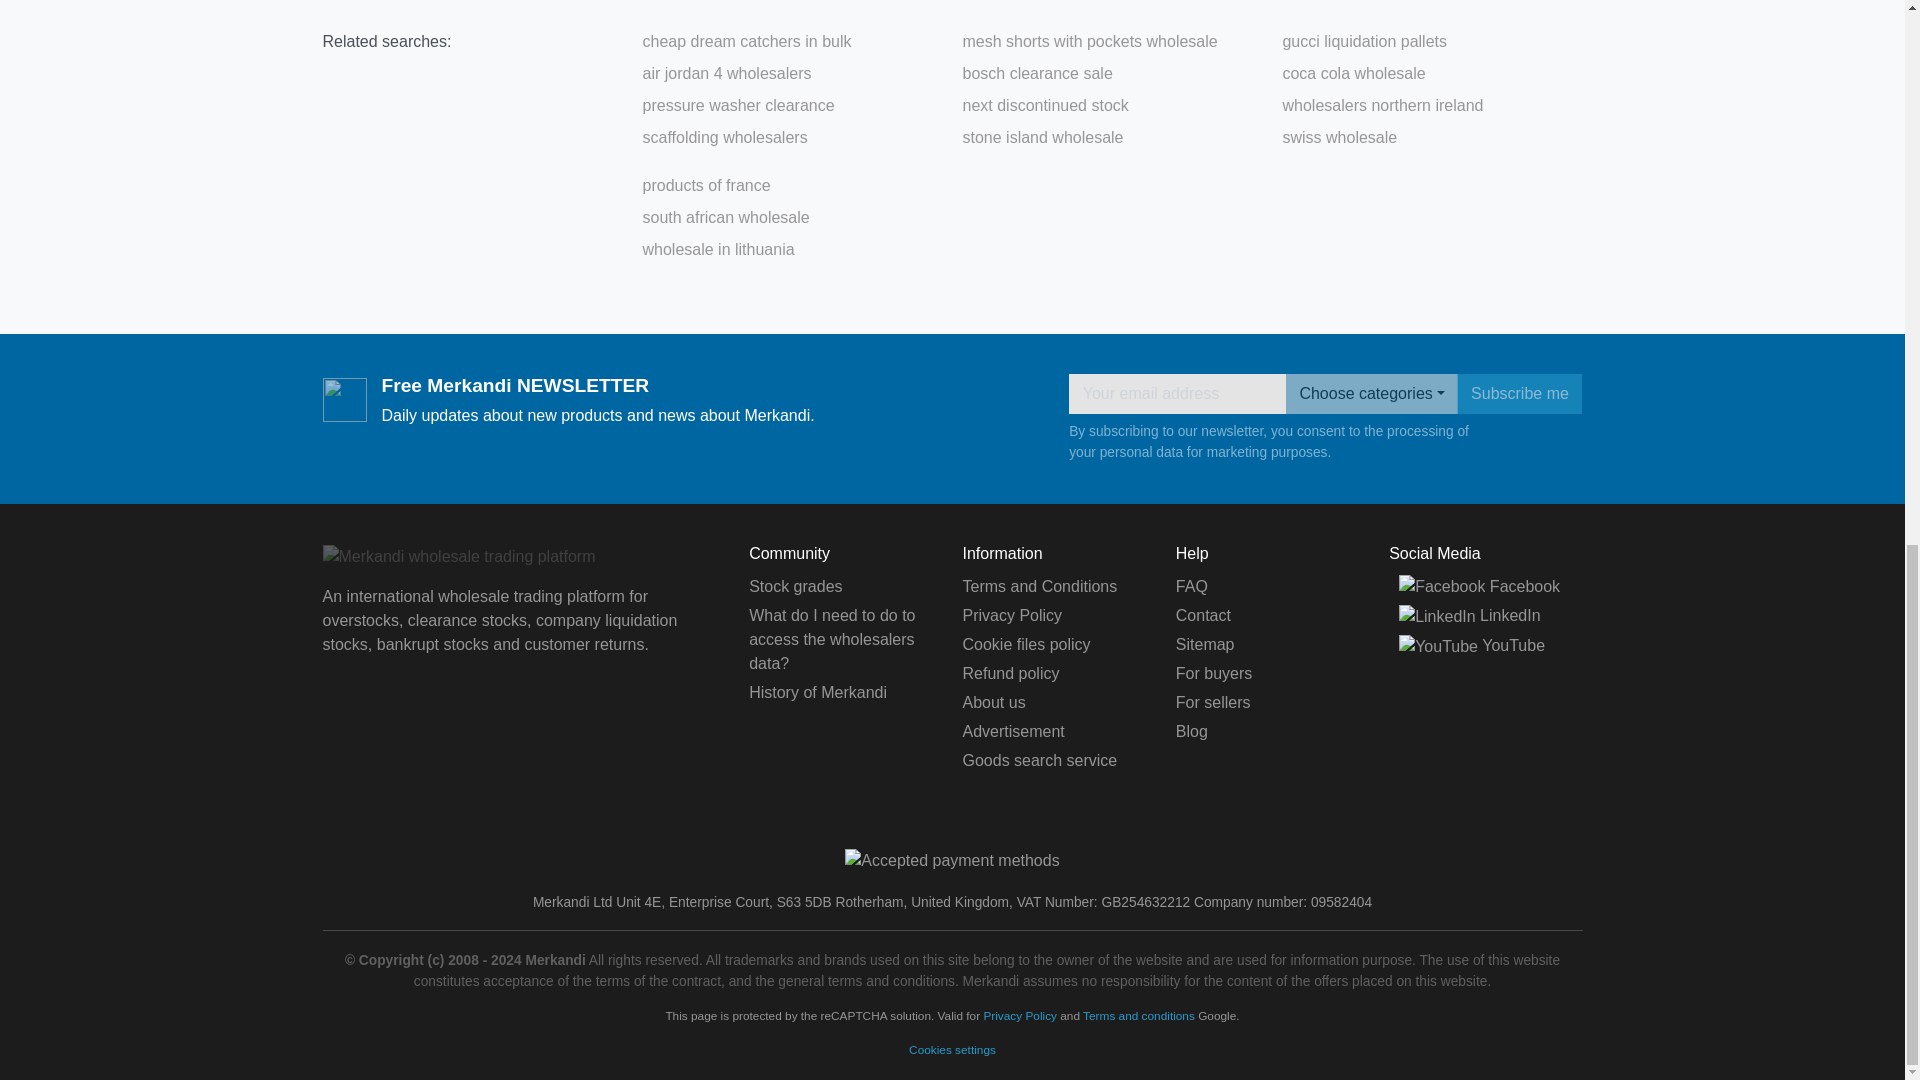  I want to click on Cookie files policy, so click(1026, 644).